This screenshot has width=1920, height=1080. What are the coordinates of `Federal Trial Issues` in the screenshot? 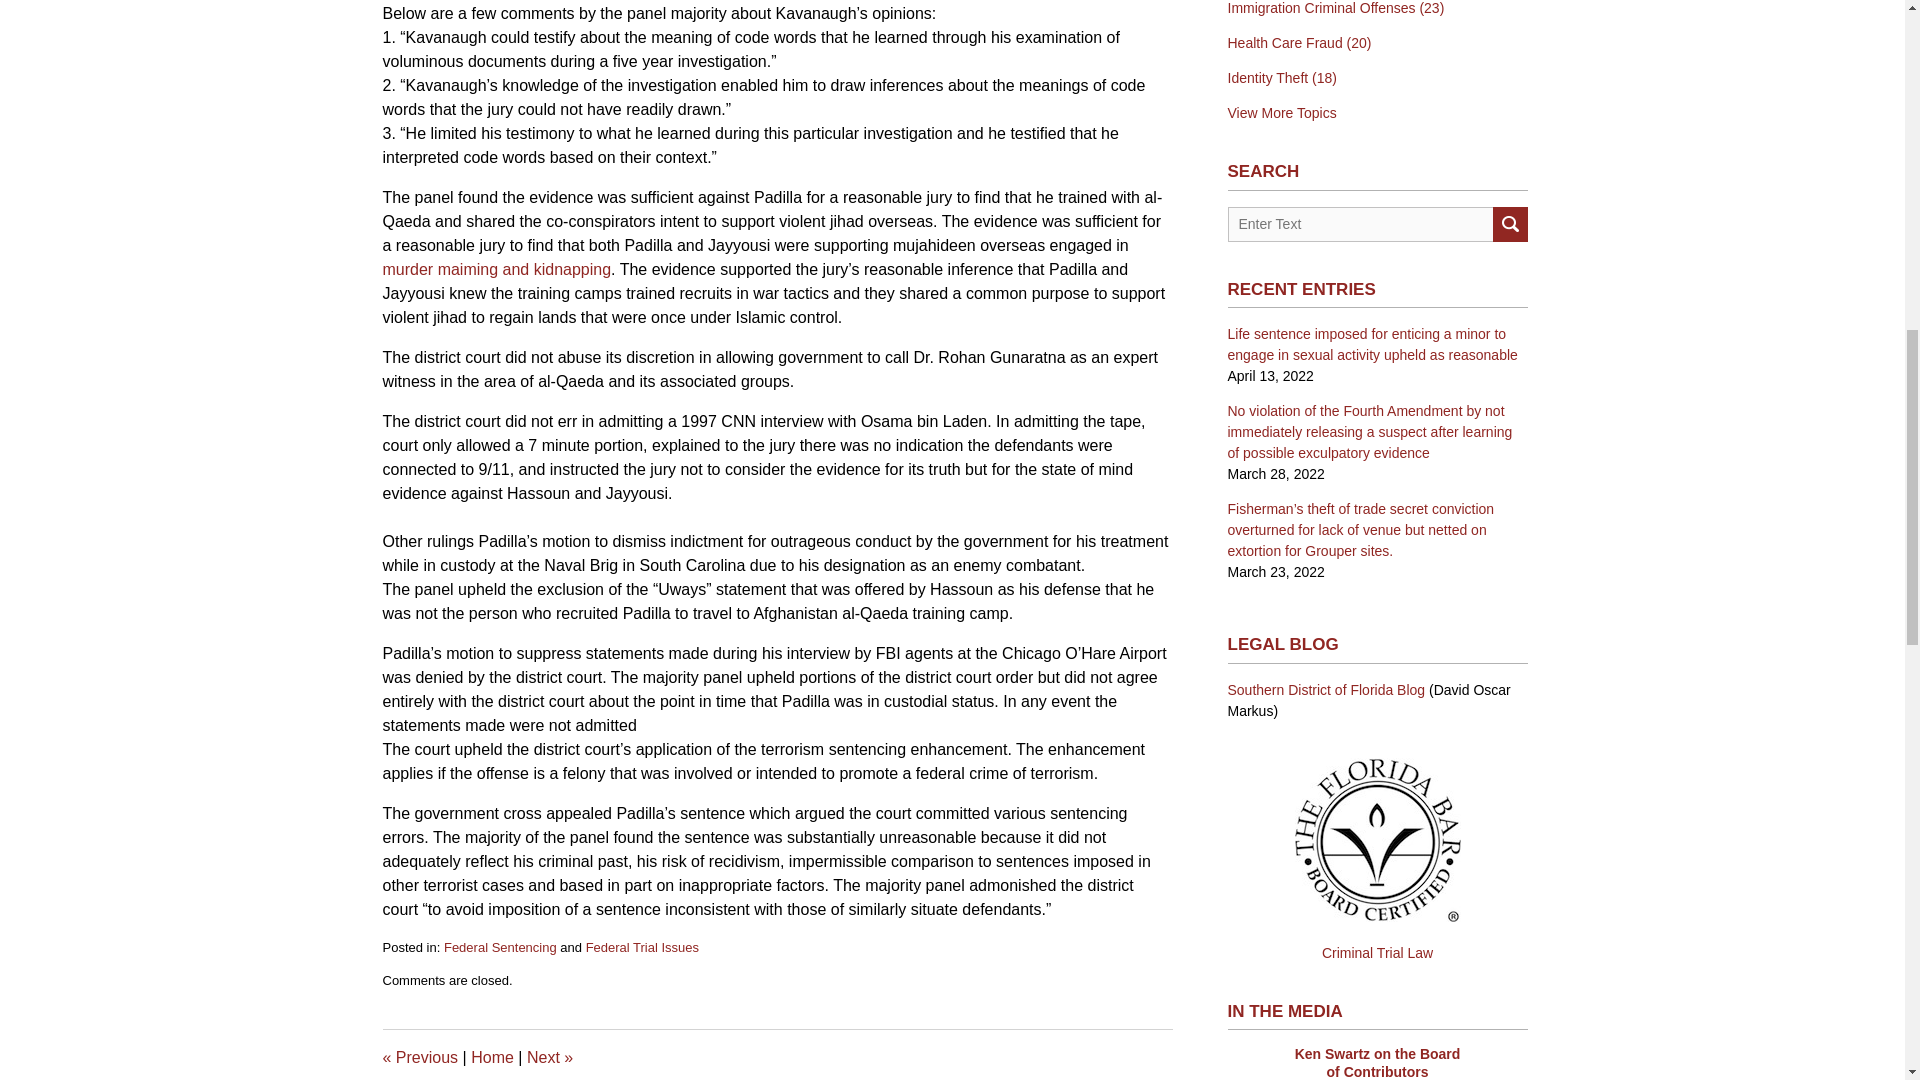 It's located at (642, 946).